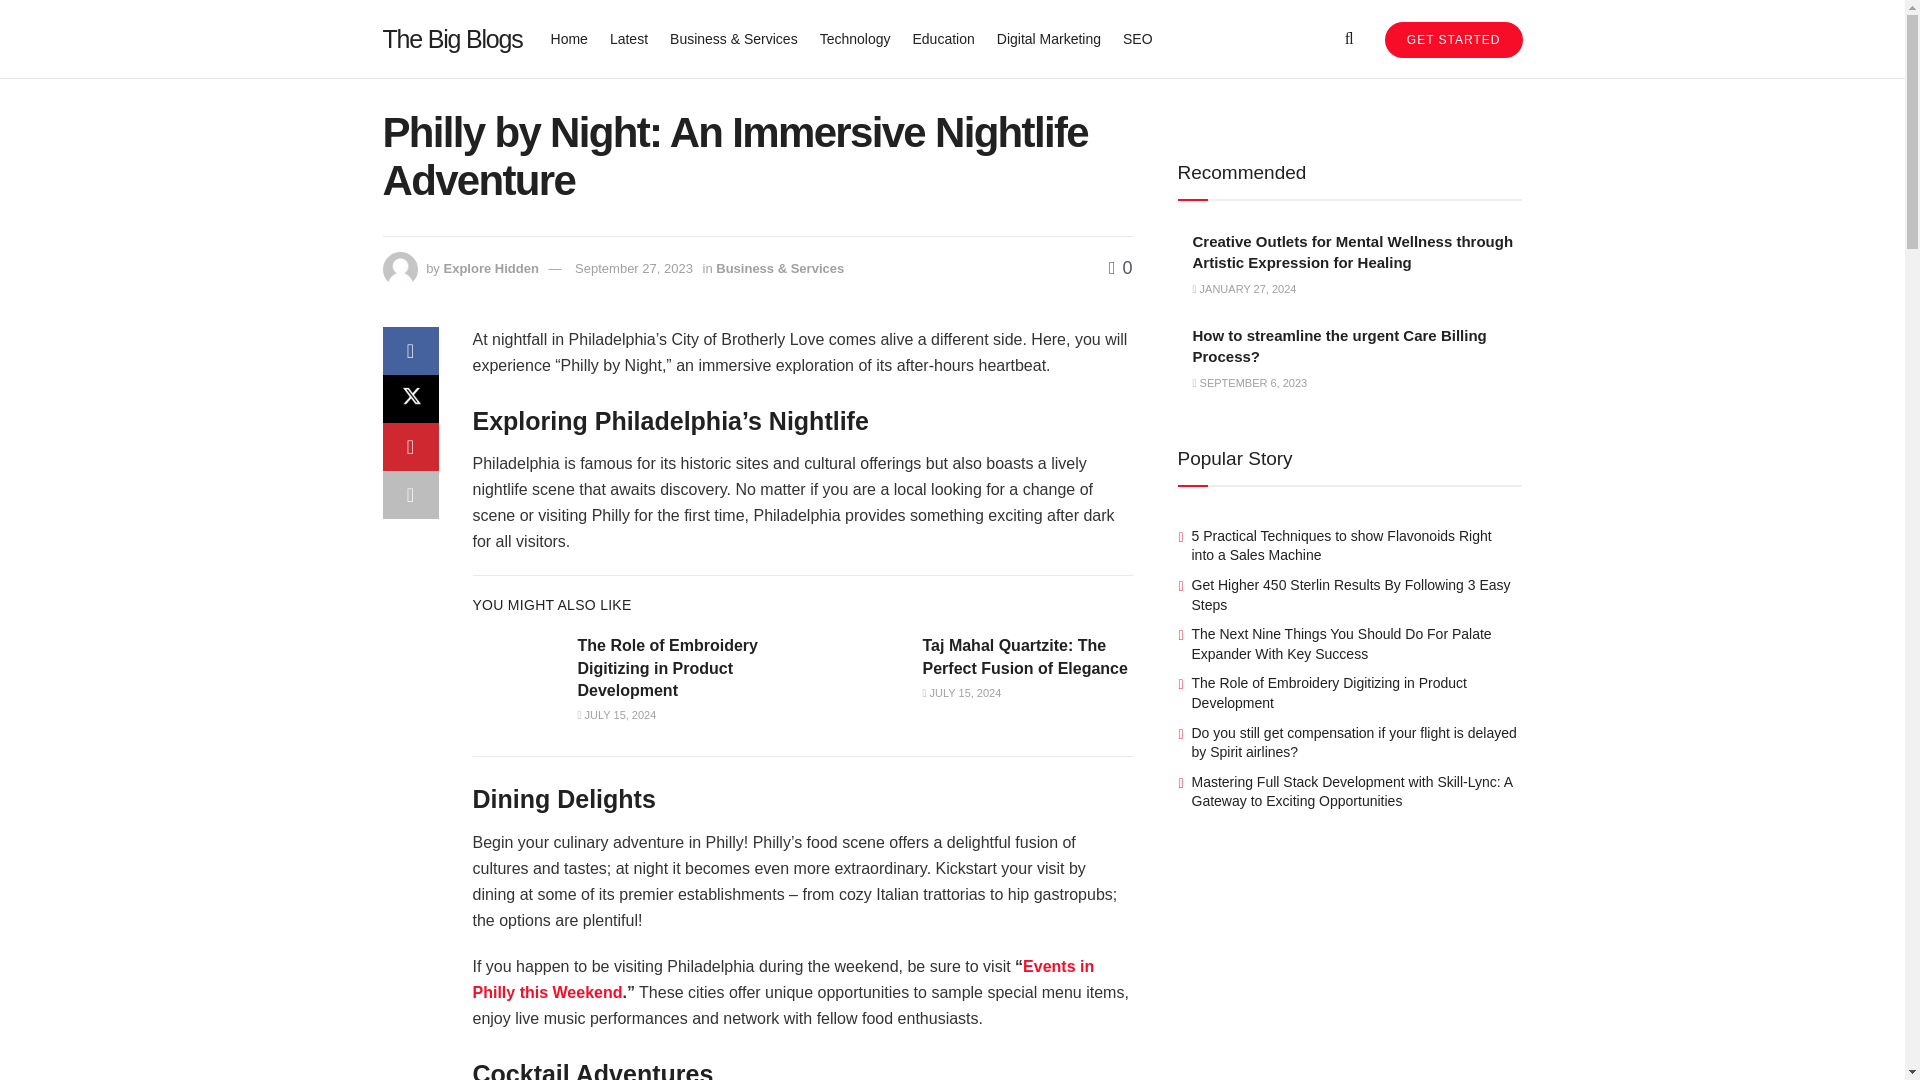 The height and width of the screenshot is (1080, 1920). I want to click on JULY 15, 2024, so click(616, 714).